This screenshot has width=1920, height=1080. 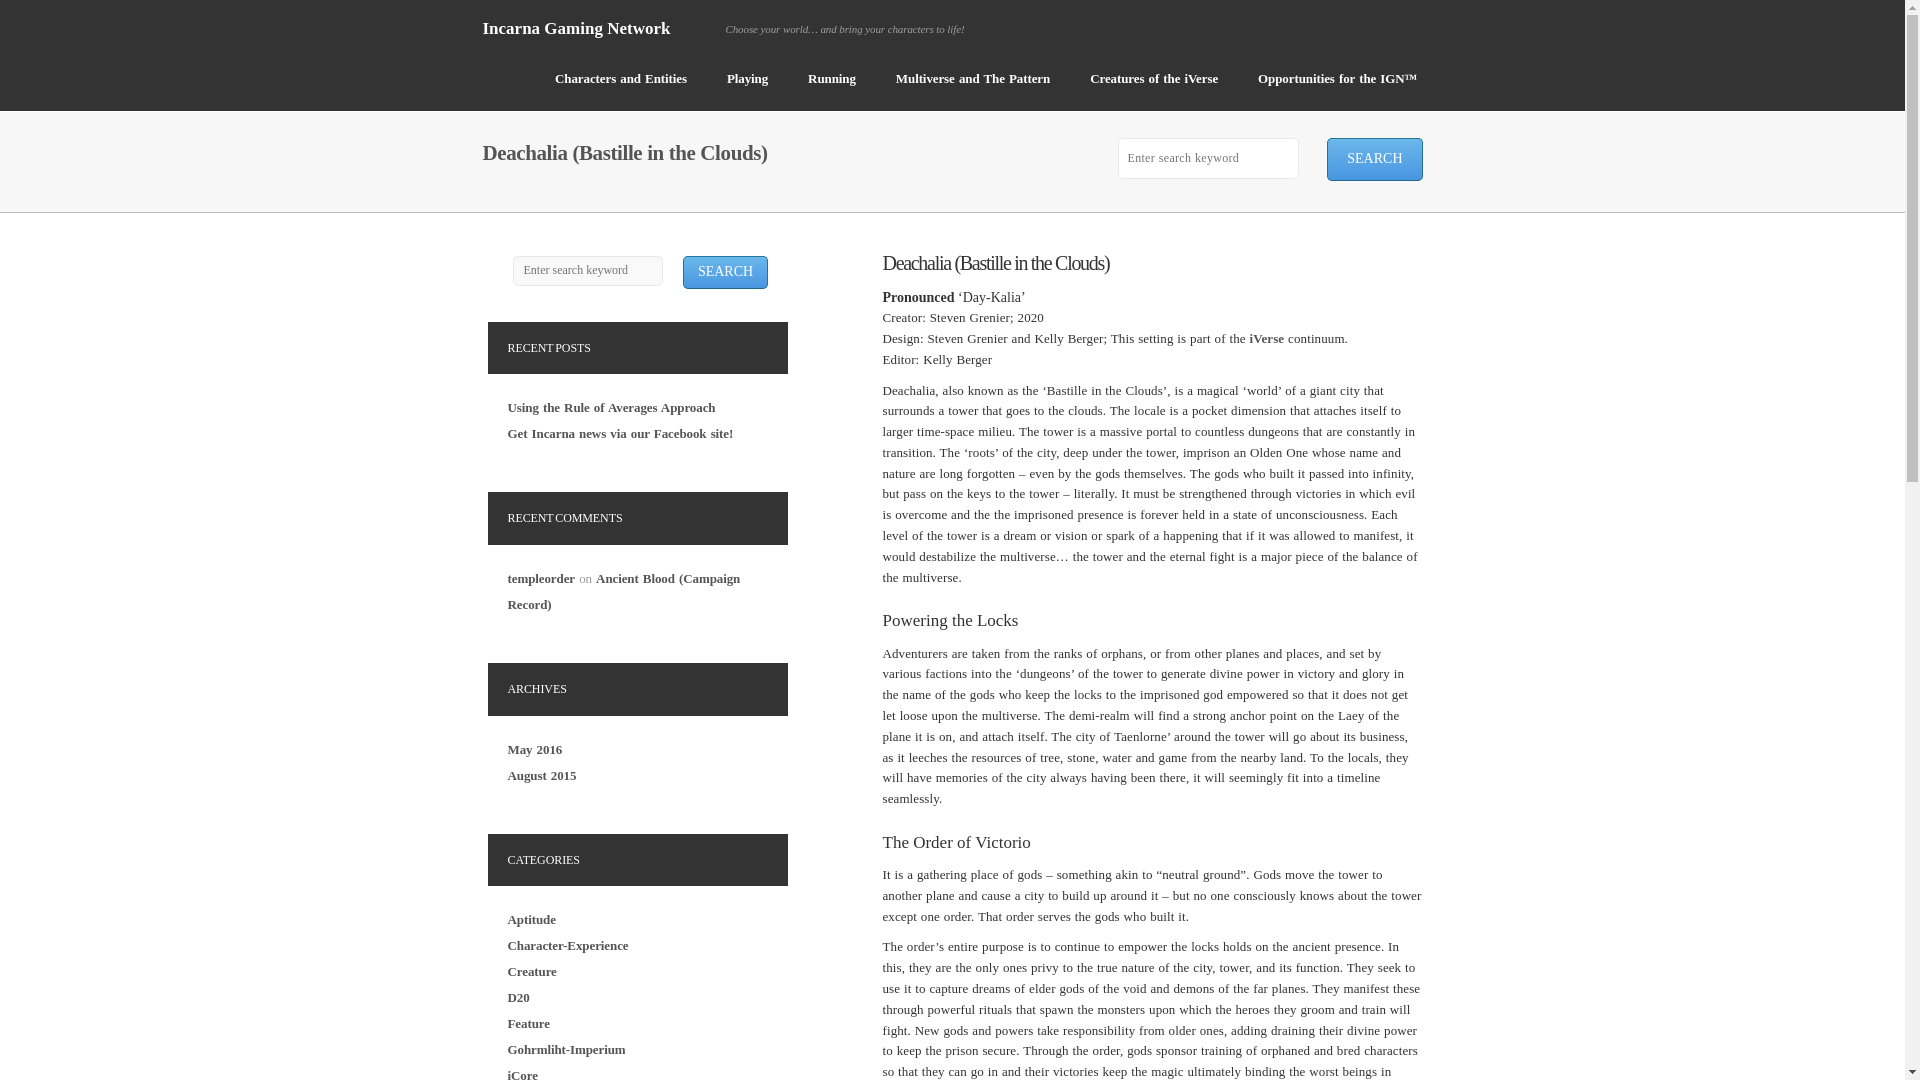 I want to click on Using the Rule of Averages Approach, so click(x=612, y=406).